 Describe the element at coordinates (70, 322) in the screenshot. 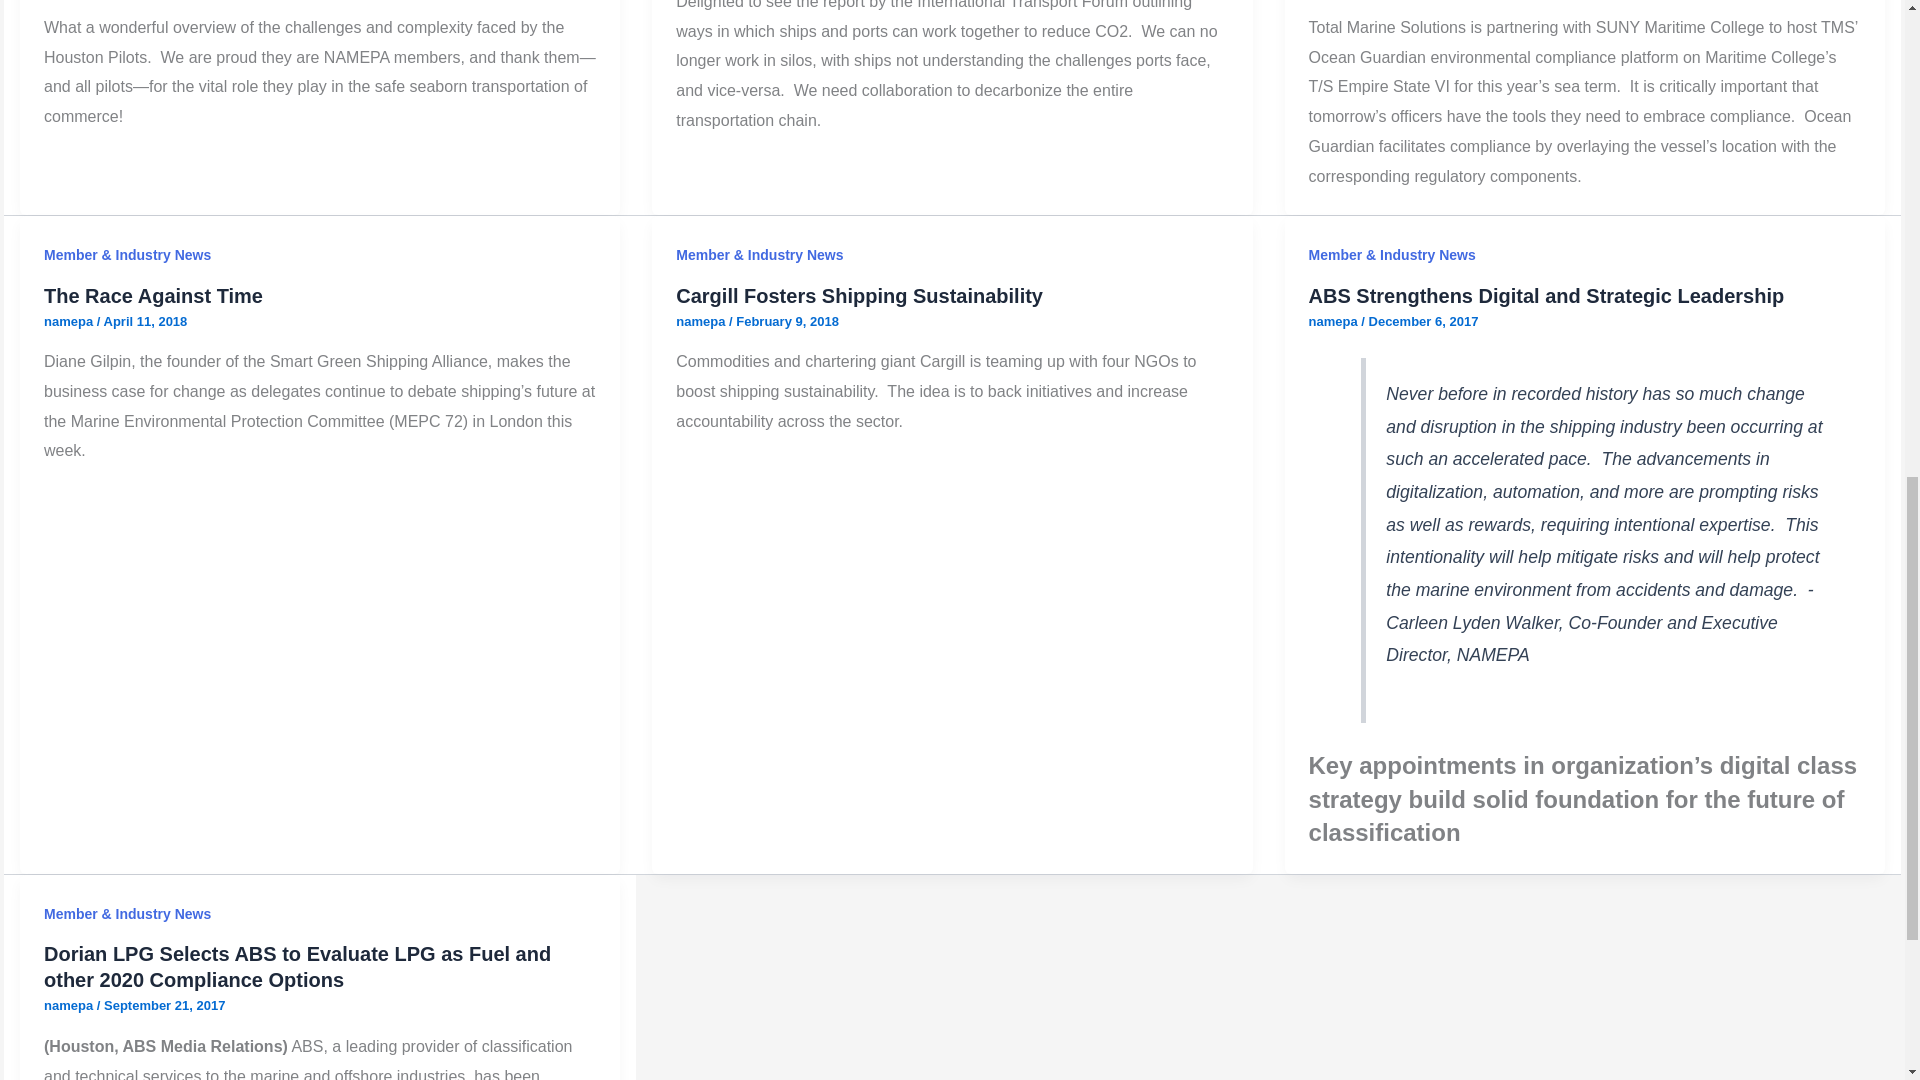

I see `View all posts by namepa` at that location.